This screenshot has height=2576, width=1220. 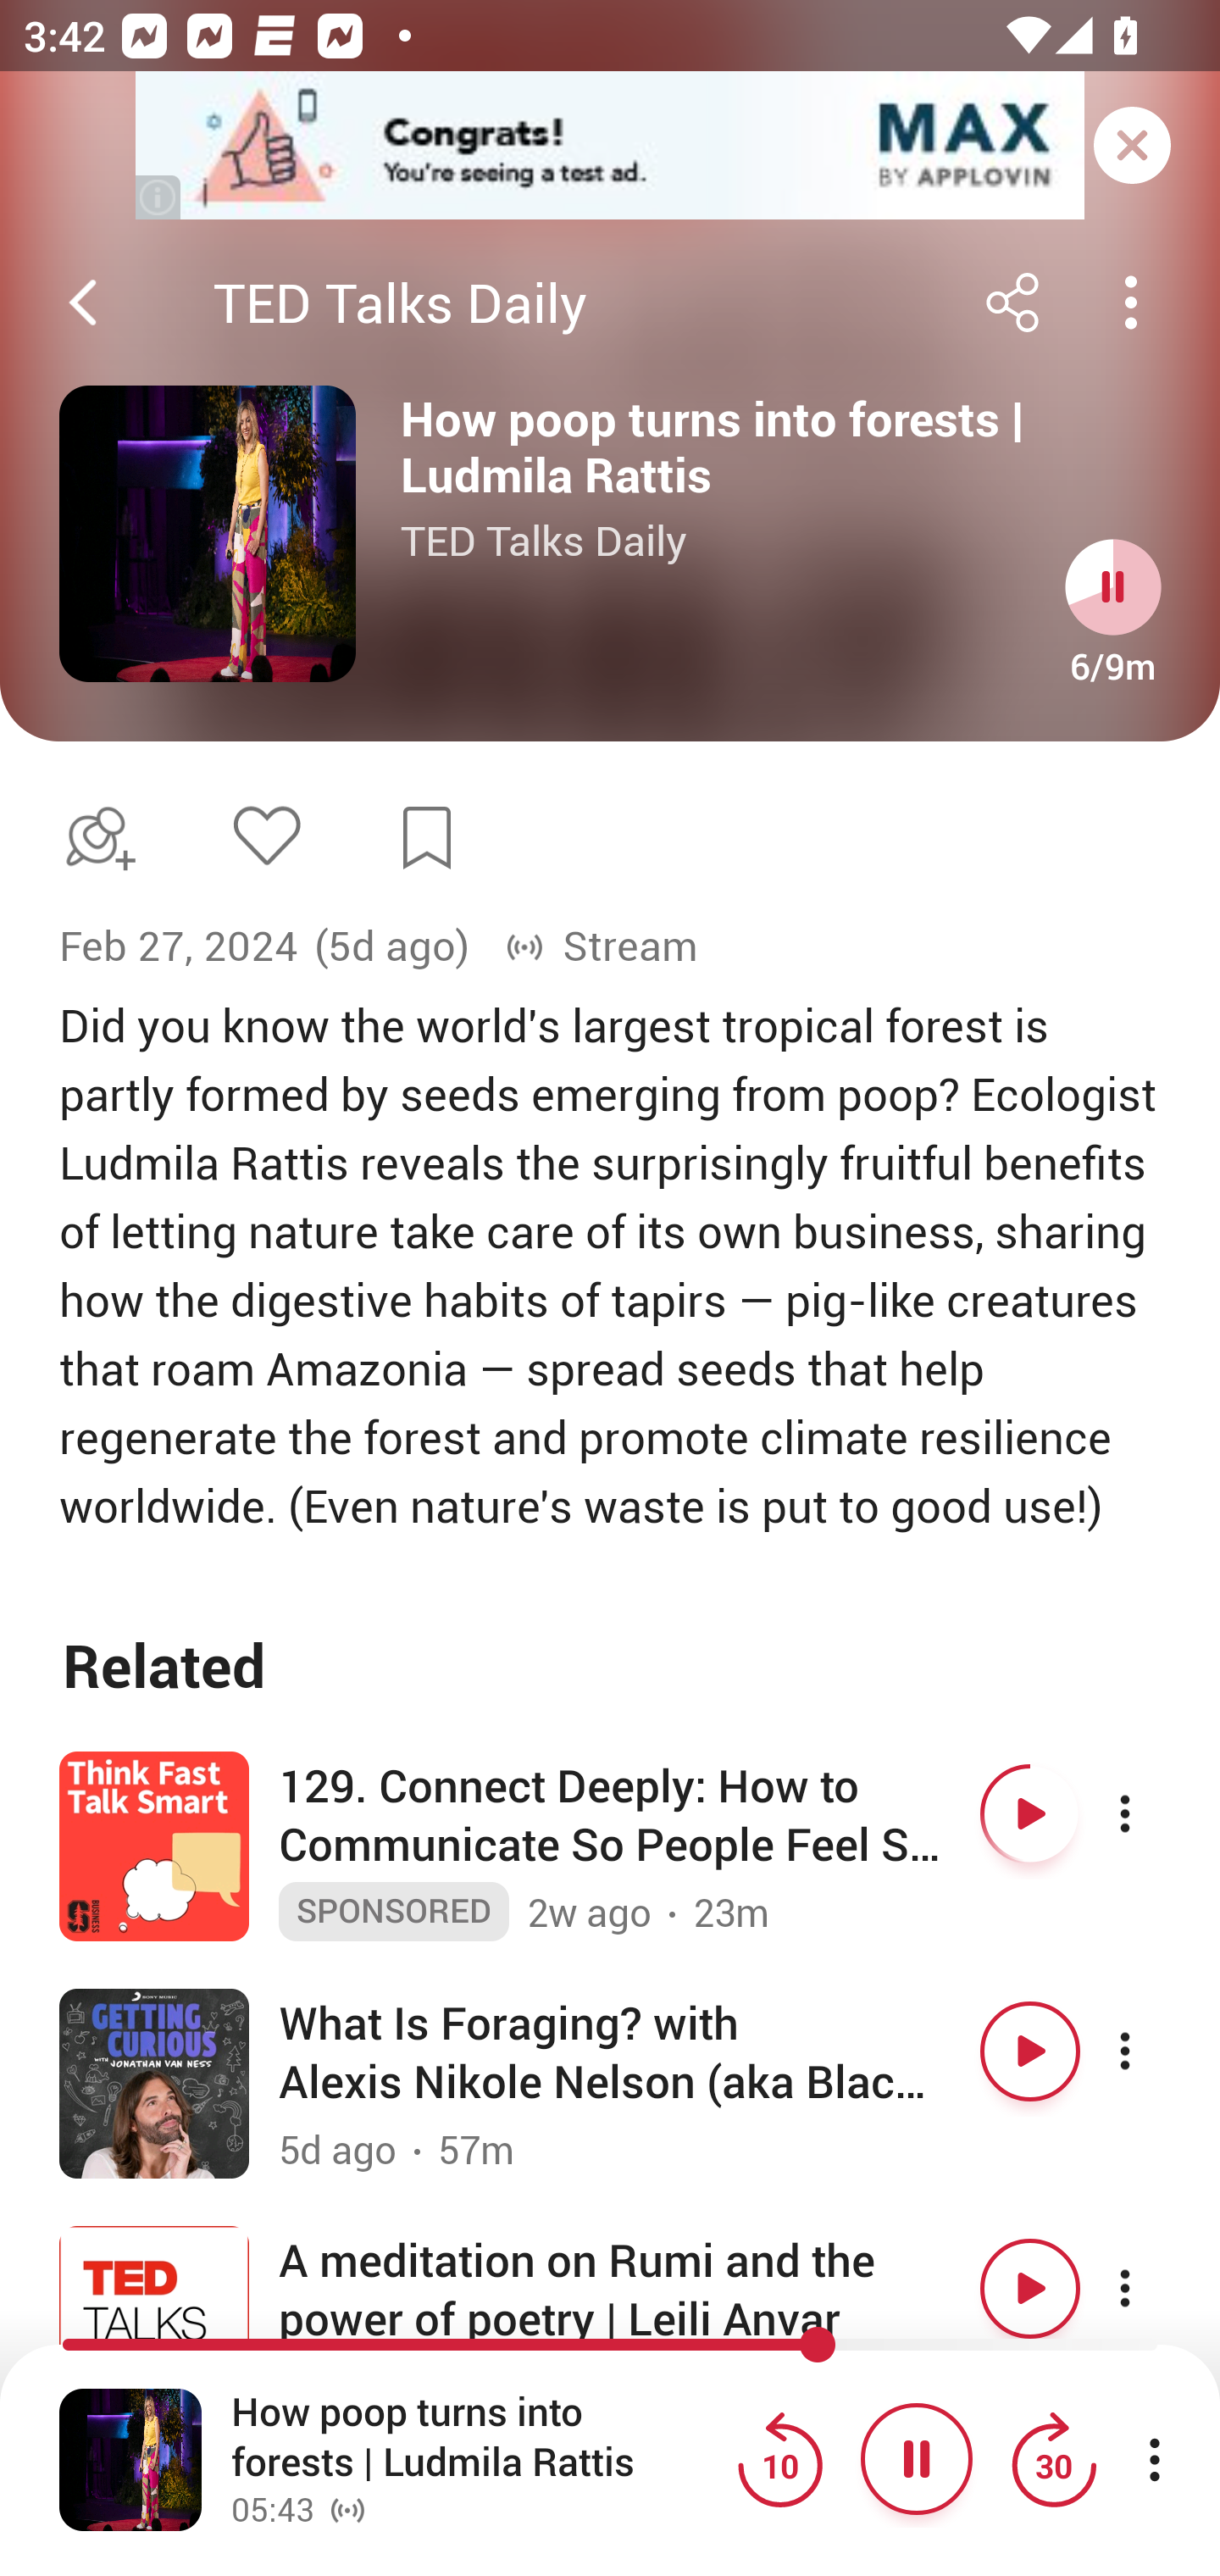 What do you see at coordinates (1113, 586) in the screenshot?
I see `Pause button` at bounding box center [1113, 586].